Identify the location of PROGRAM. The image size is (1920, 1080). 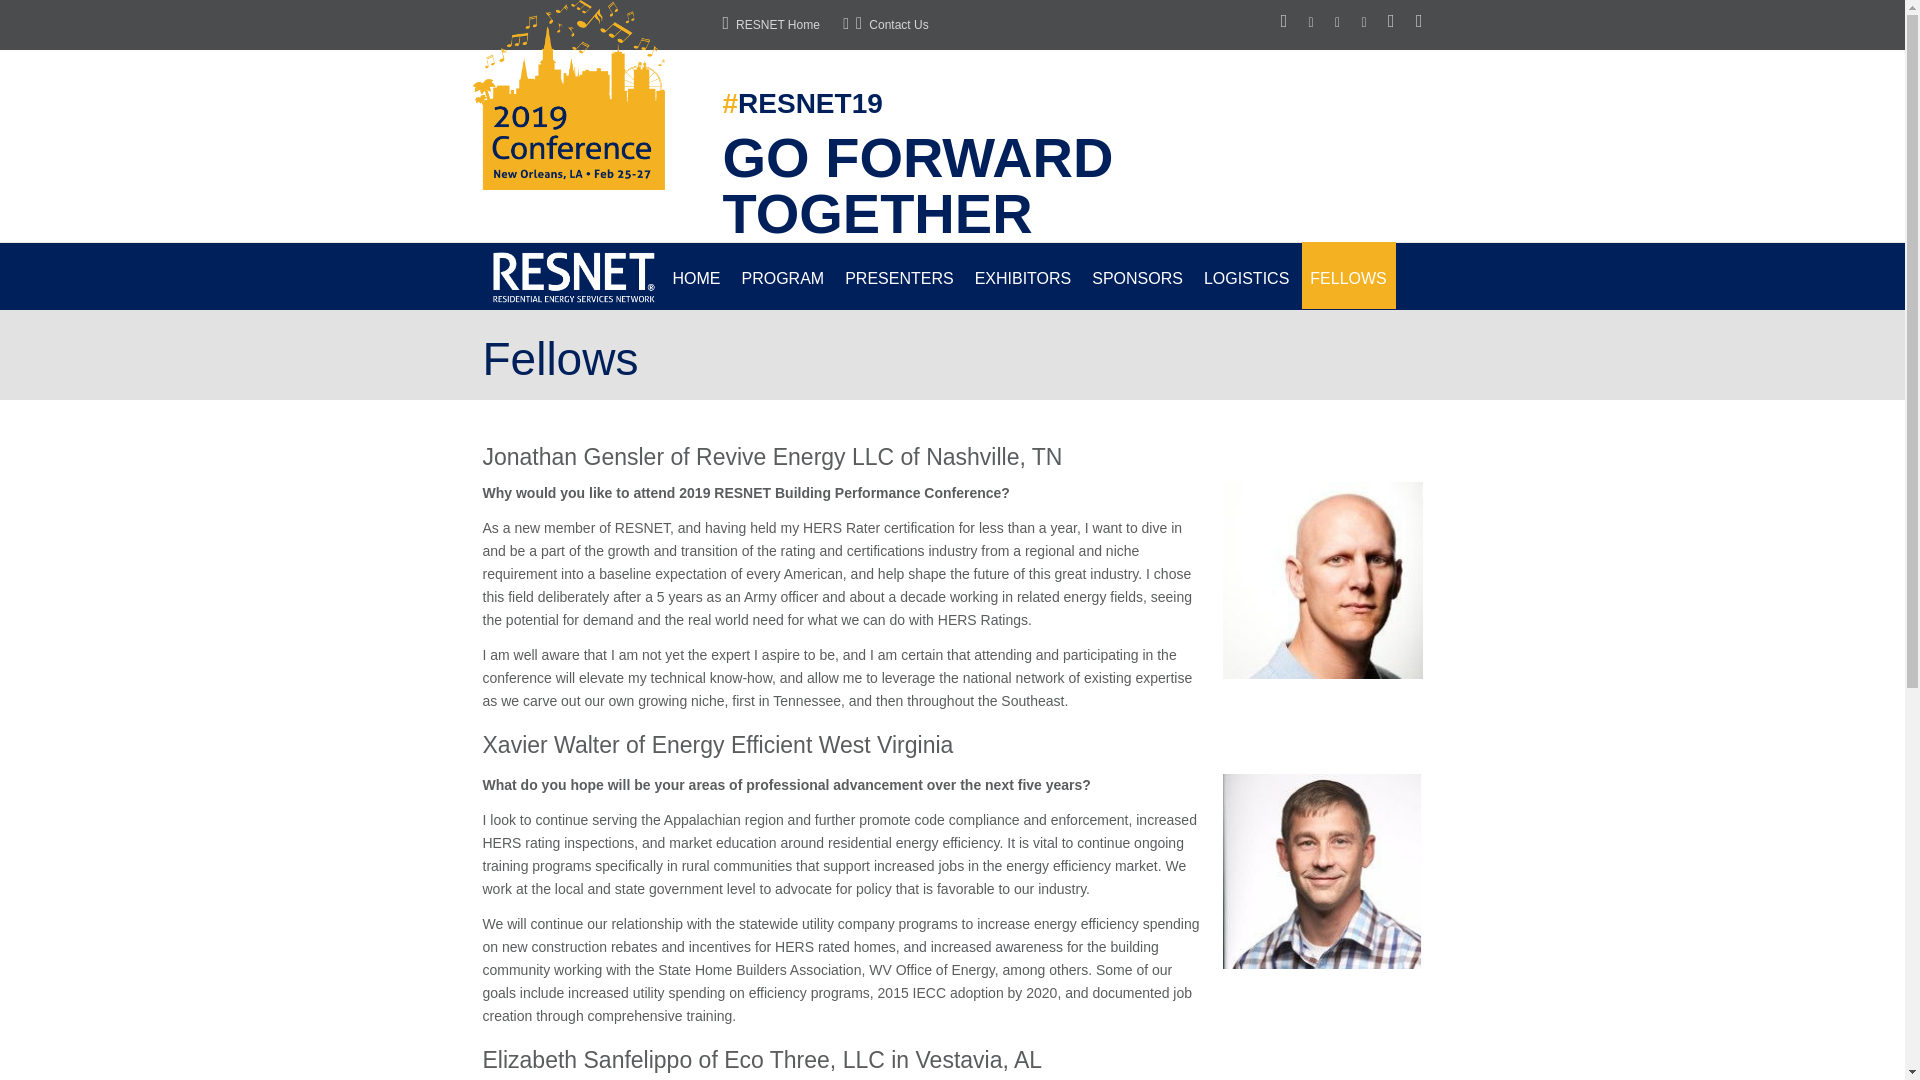
(783, 274).